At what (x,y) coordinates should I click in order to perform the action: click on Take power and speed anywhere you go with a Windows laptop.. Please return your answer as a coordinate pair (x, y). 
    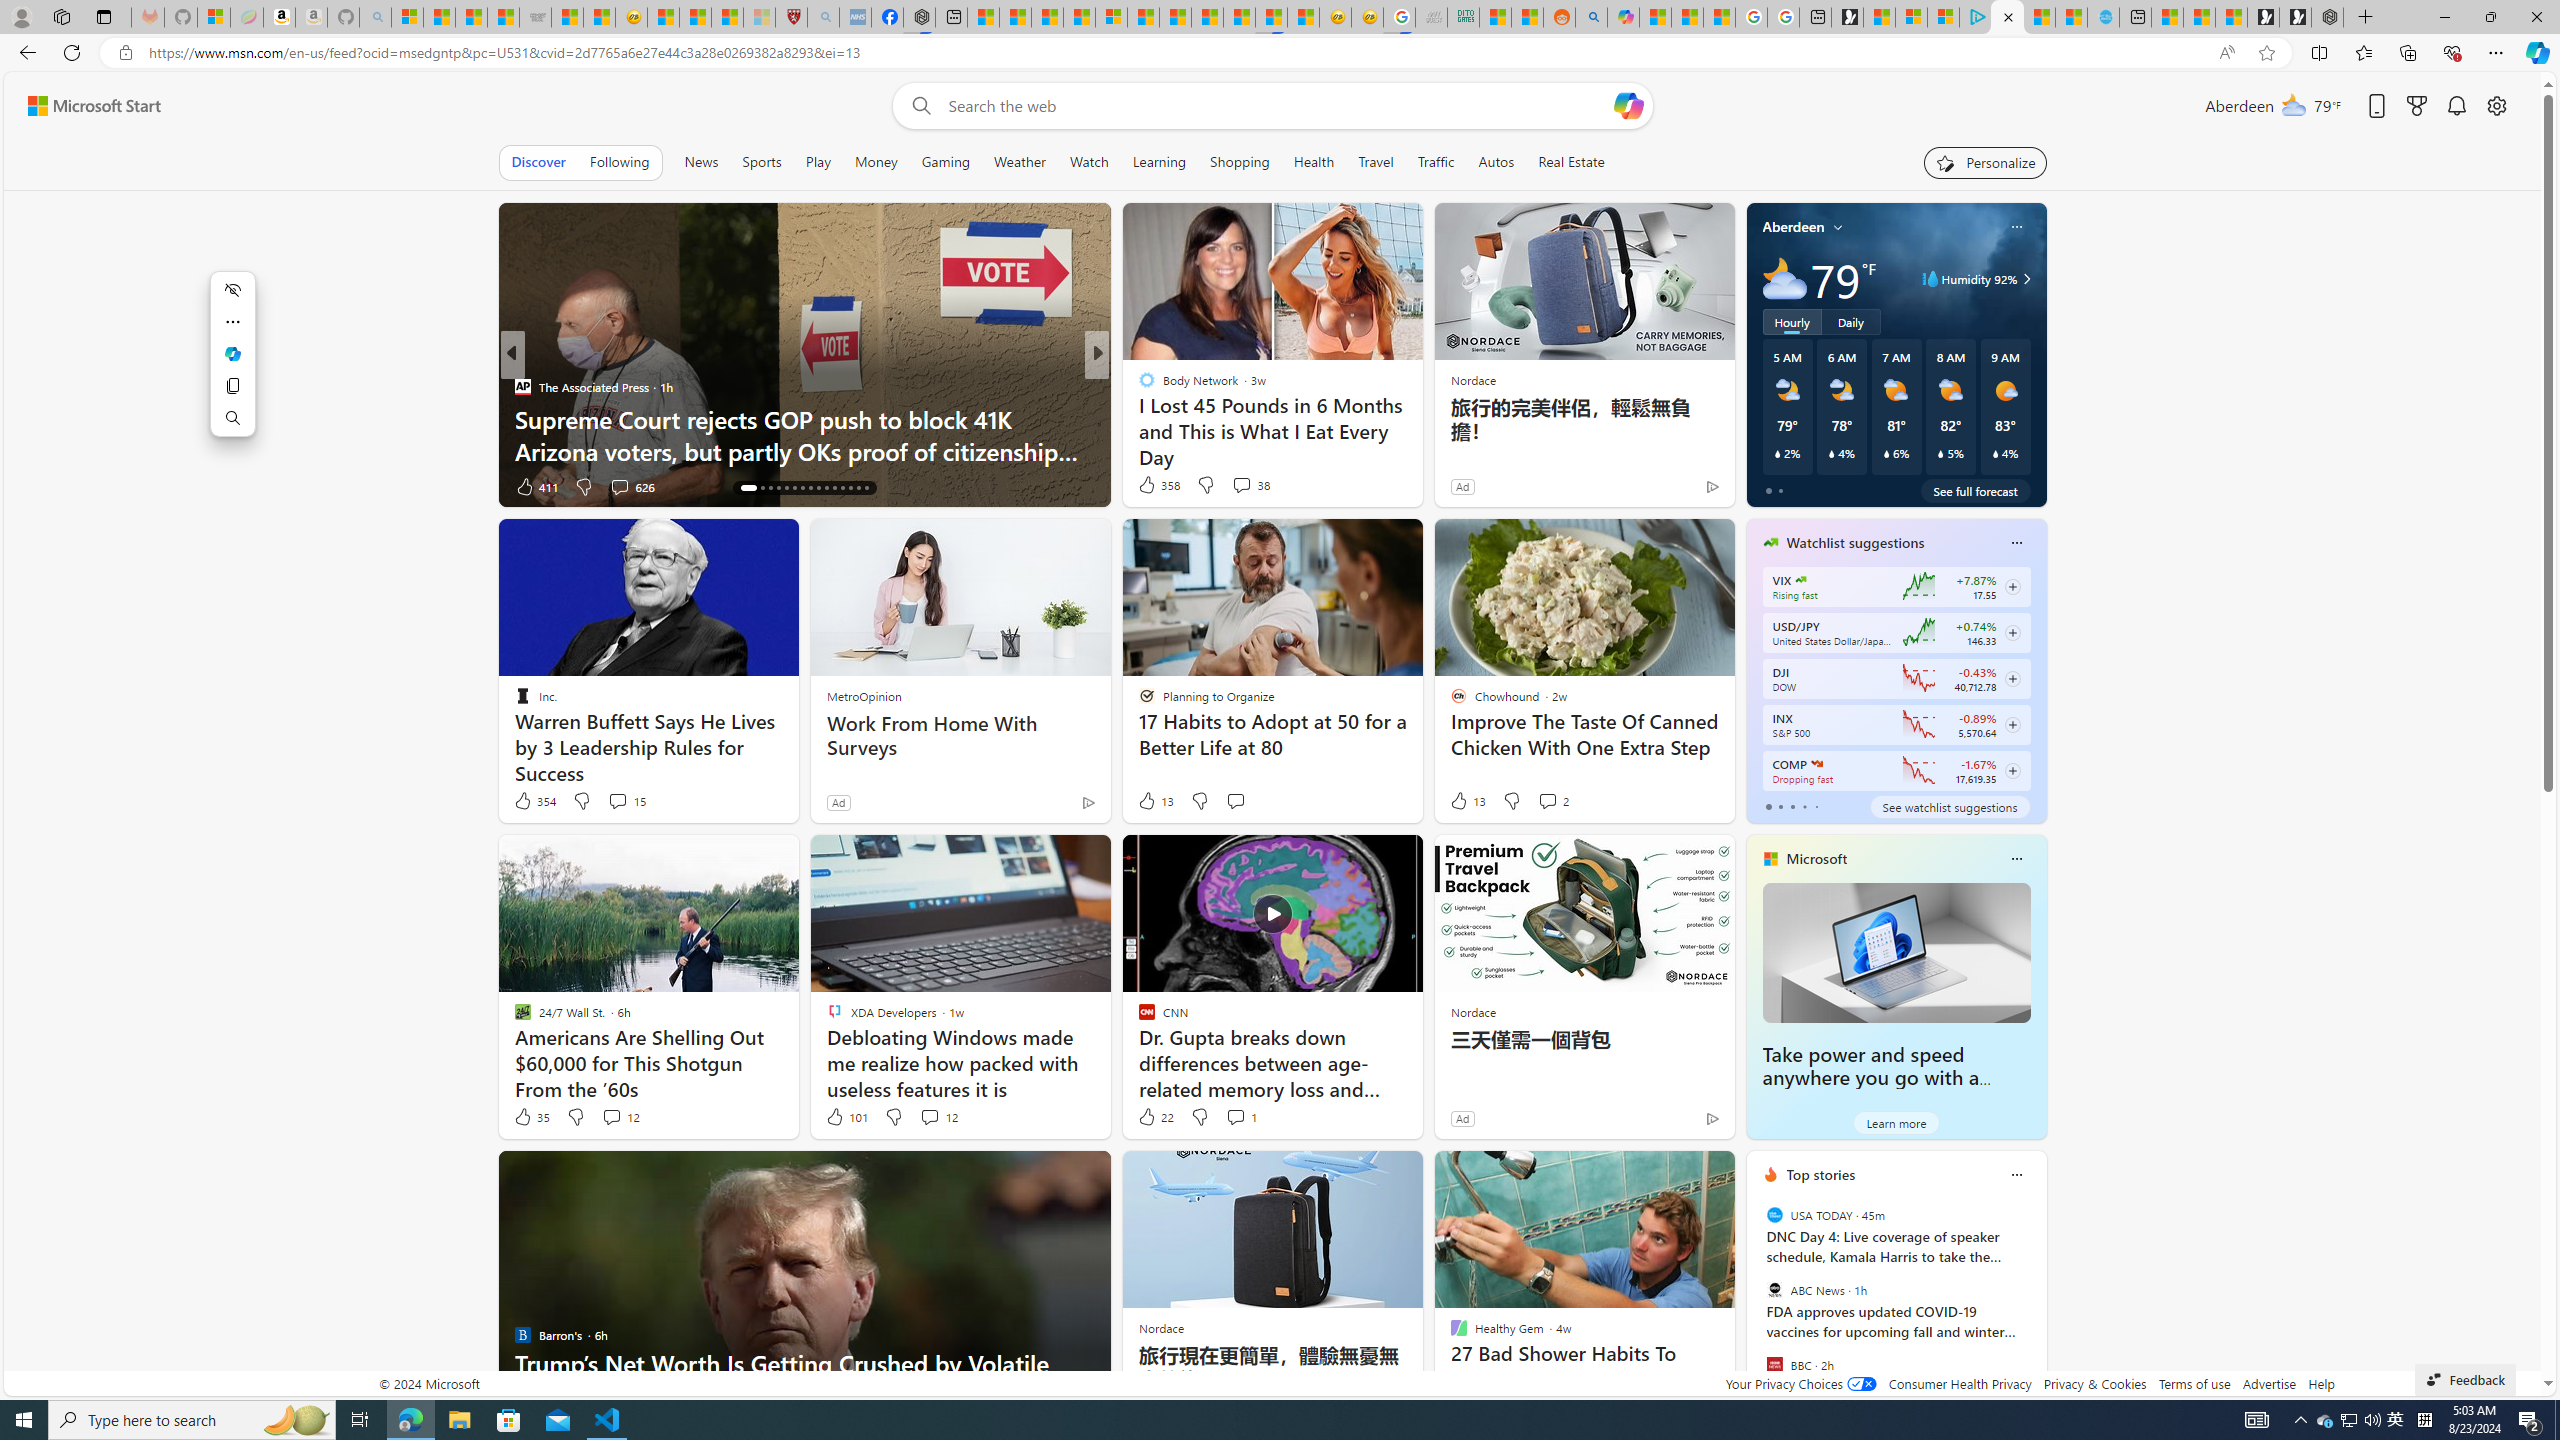
    Looking at the image, I should click on (1896, 952).